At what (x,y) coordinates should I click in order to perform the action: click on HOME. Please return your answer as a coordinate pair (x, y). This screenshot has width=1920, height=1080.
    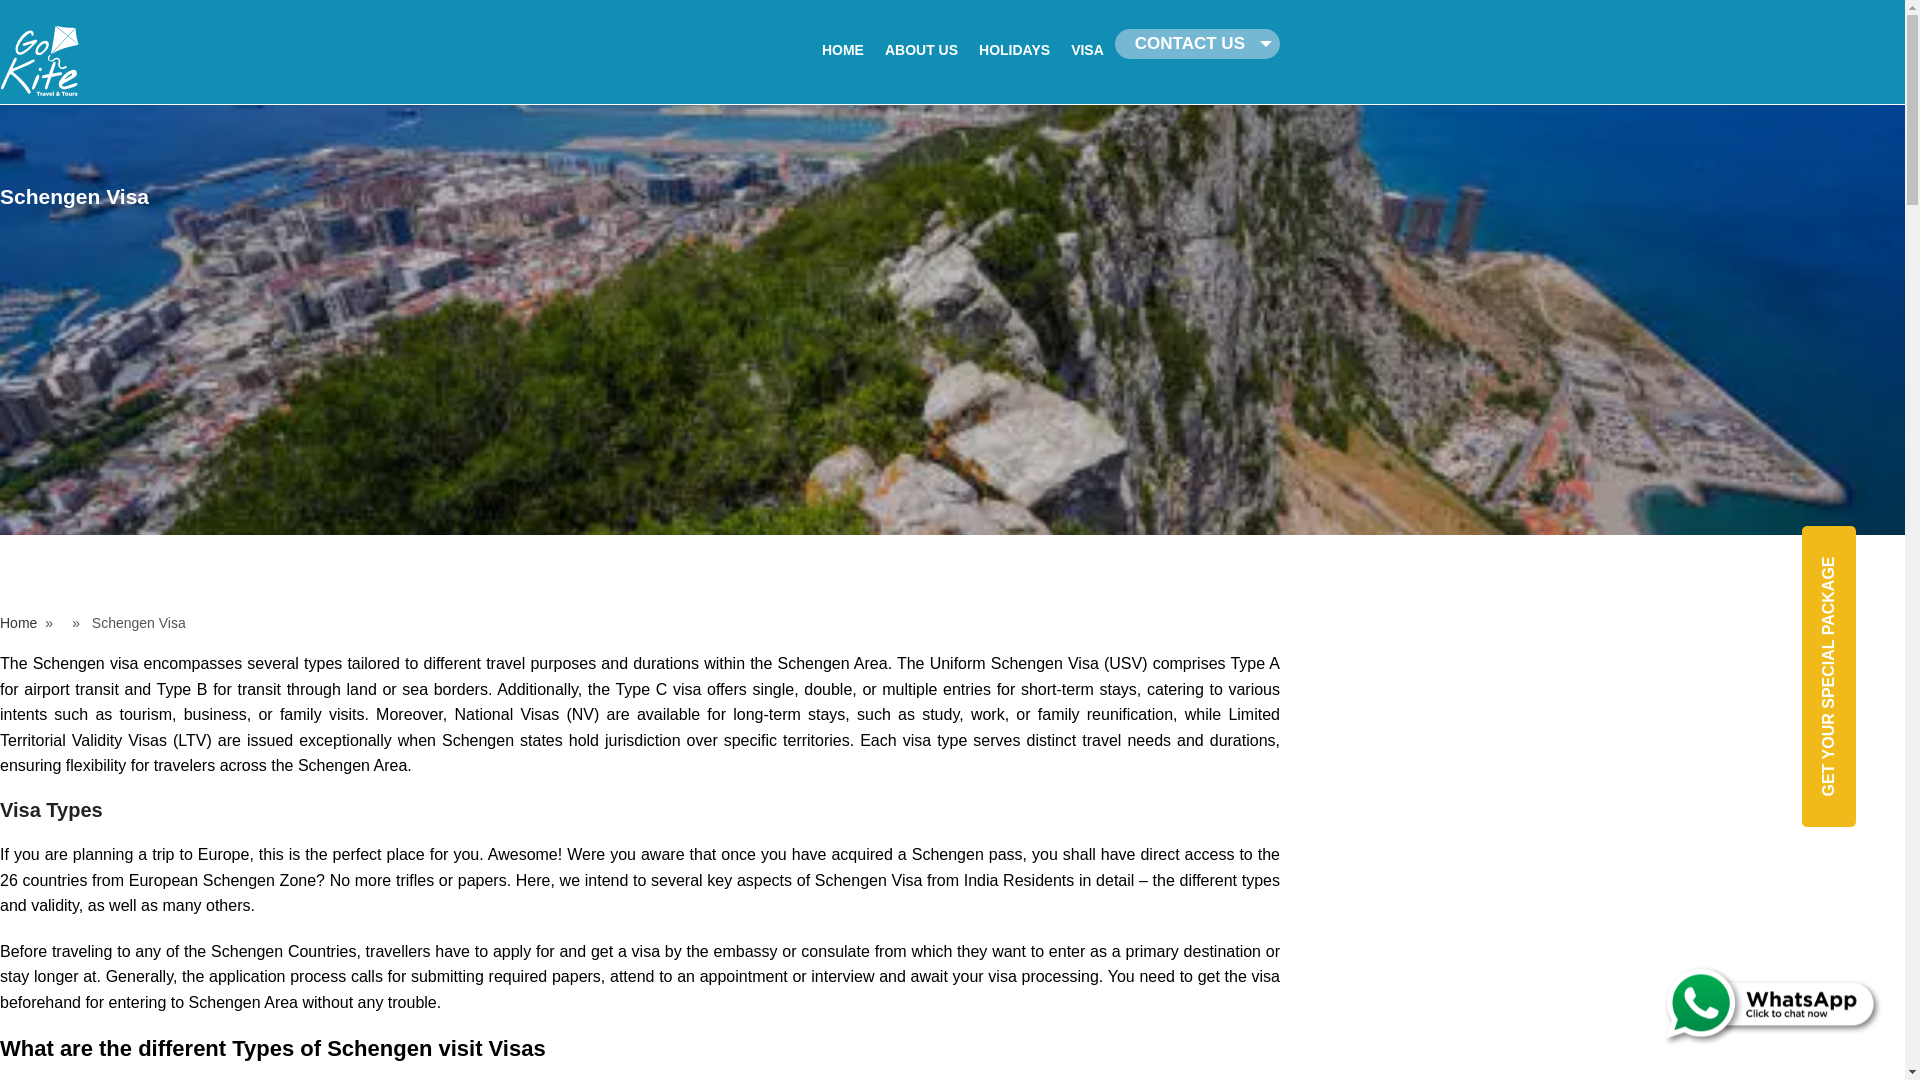
    Looking at the image, I should click on (842, 50).